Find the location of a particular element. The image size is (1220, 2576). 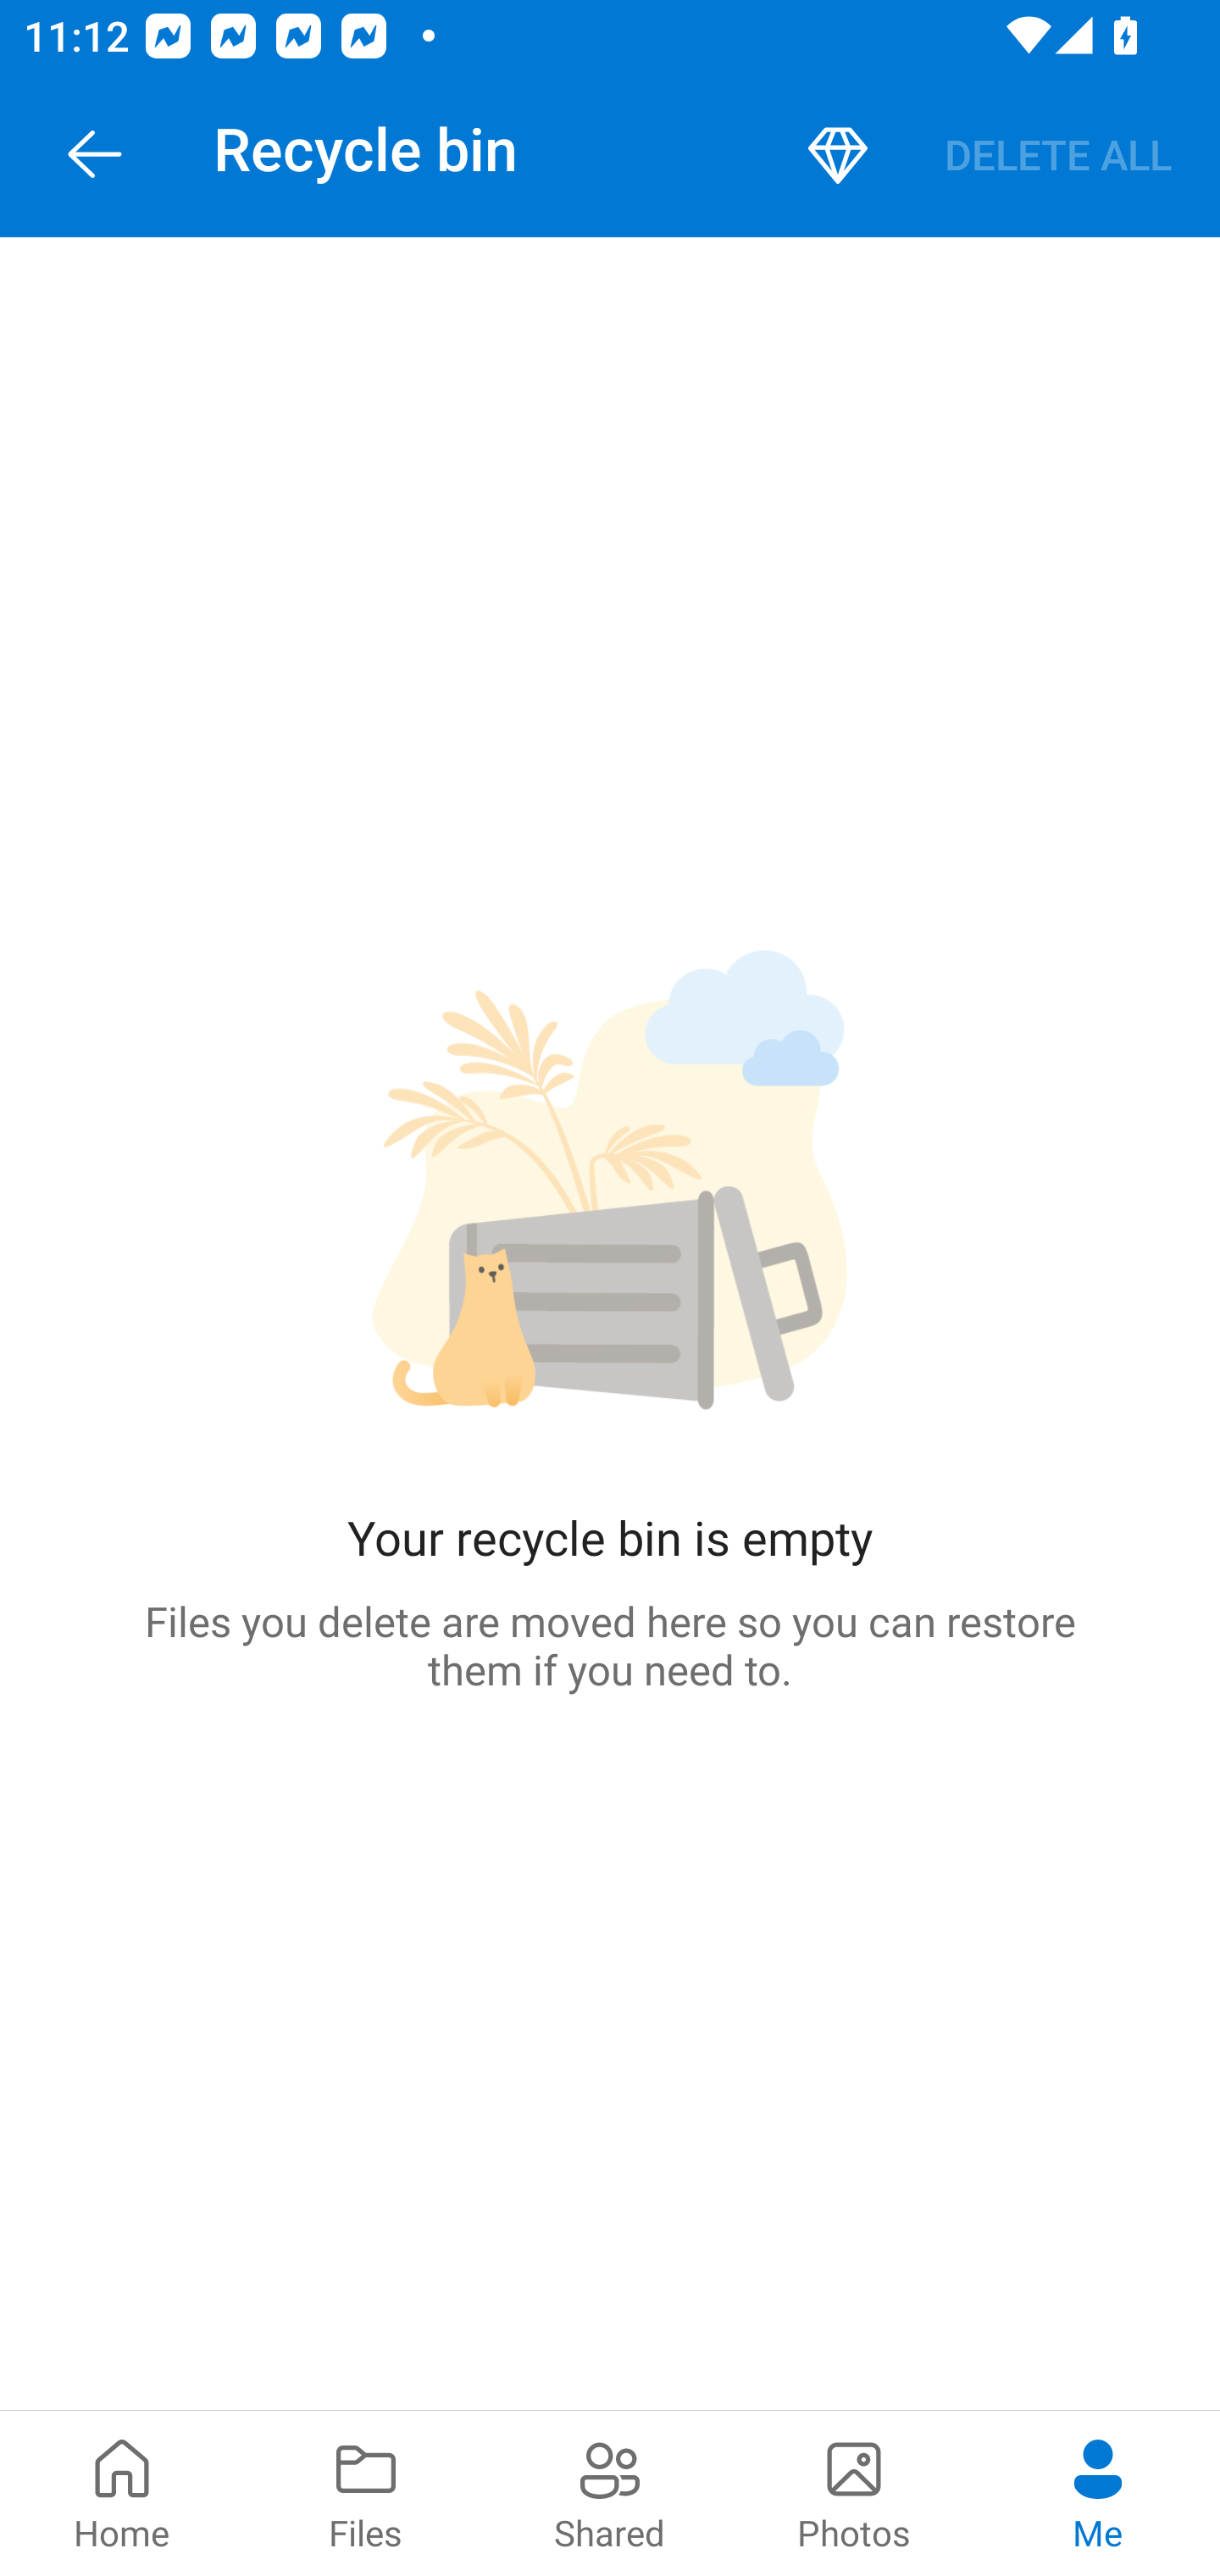

Home pivot Home is located at coordinates (122, 2493).